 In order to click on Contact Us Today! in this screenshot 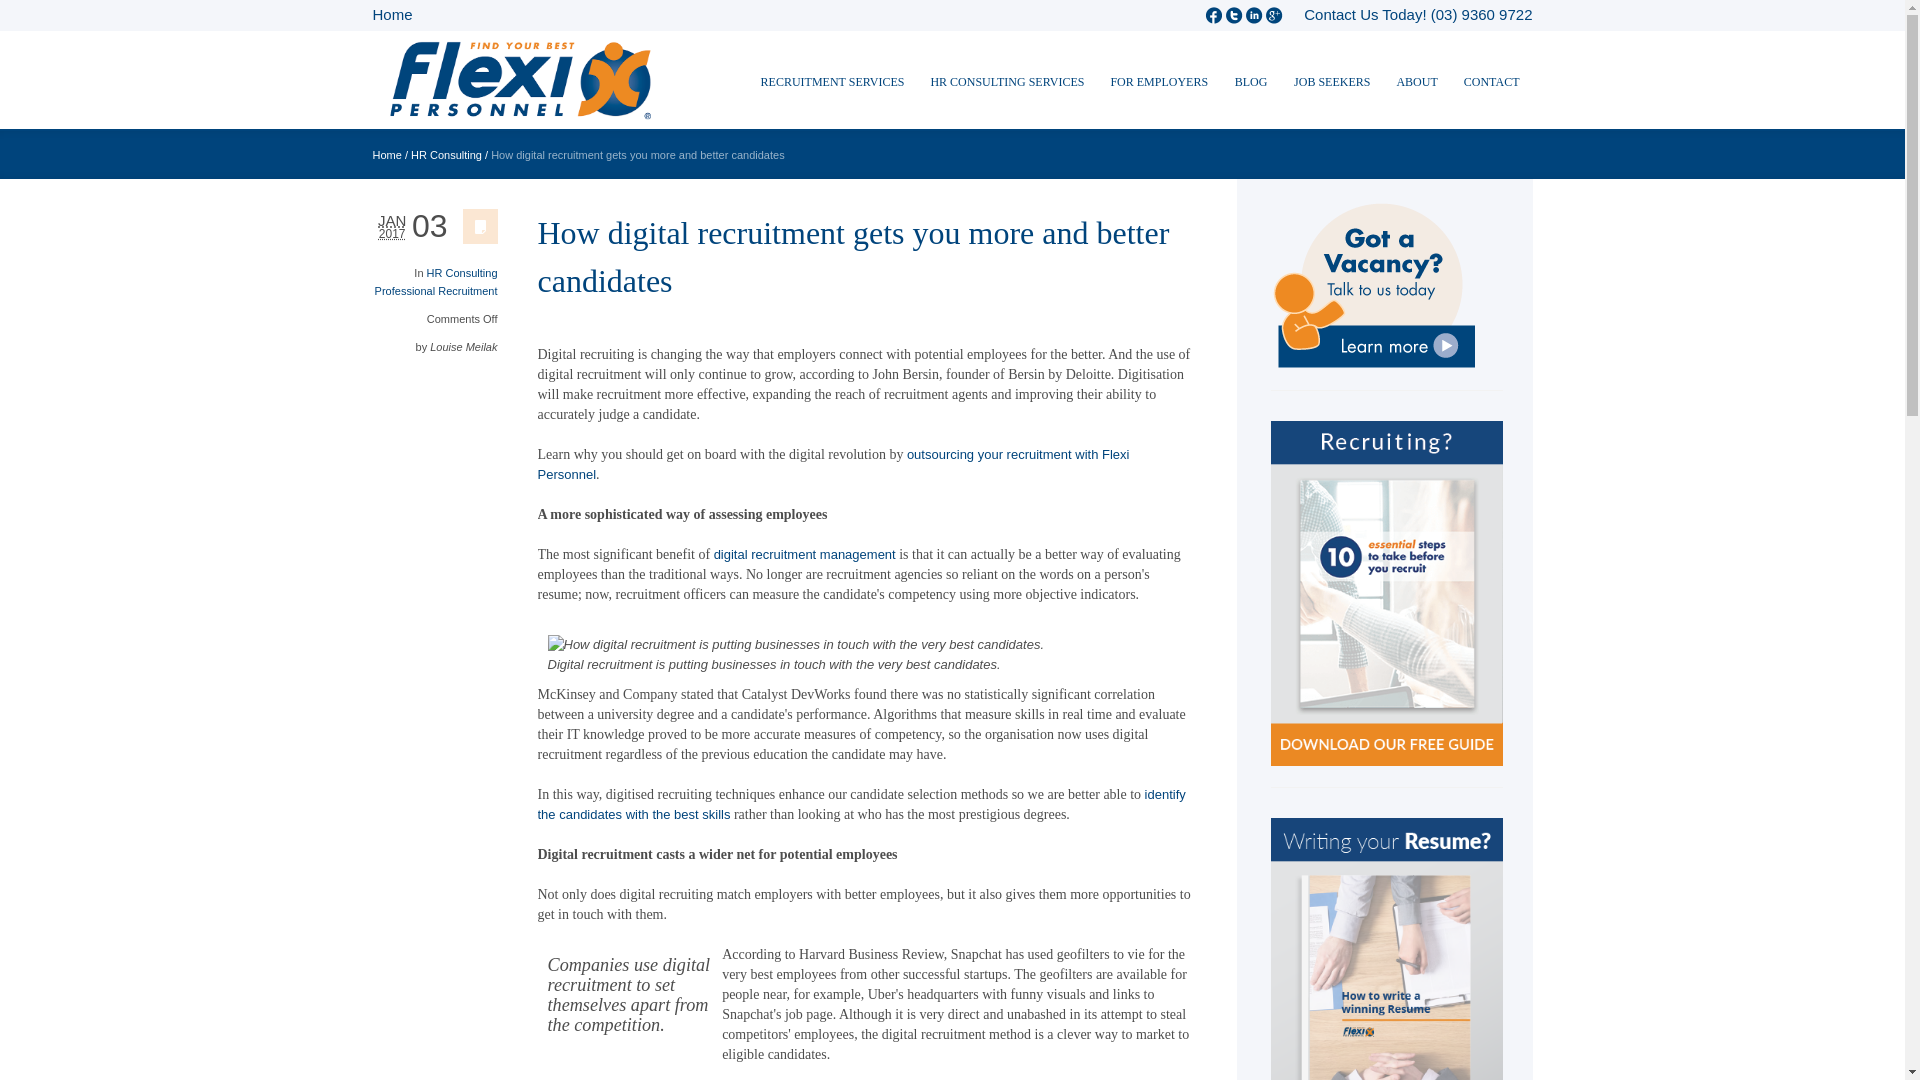, I will do `click(1364, 14)`.